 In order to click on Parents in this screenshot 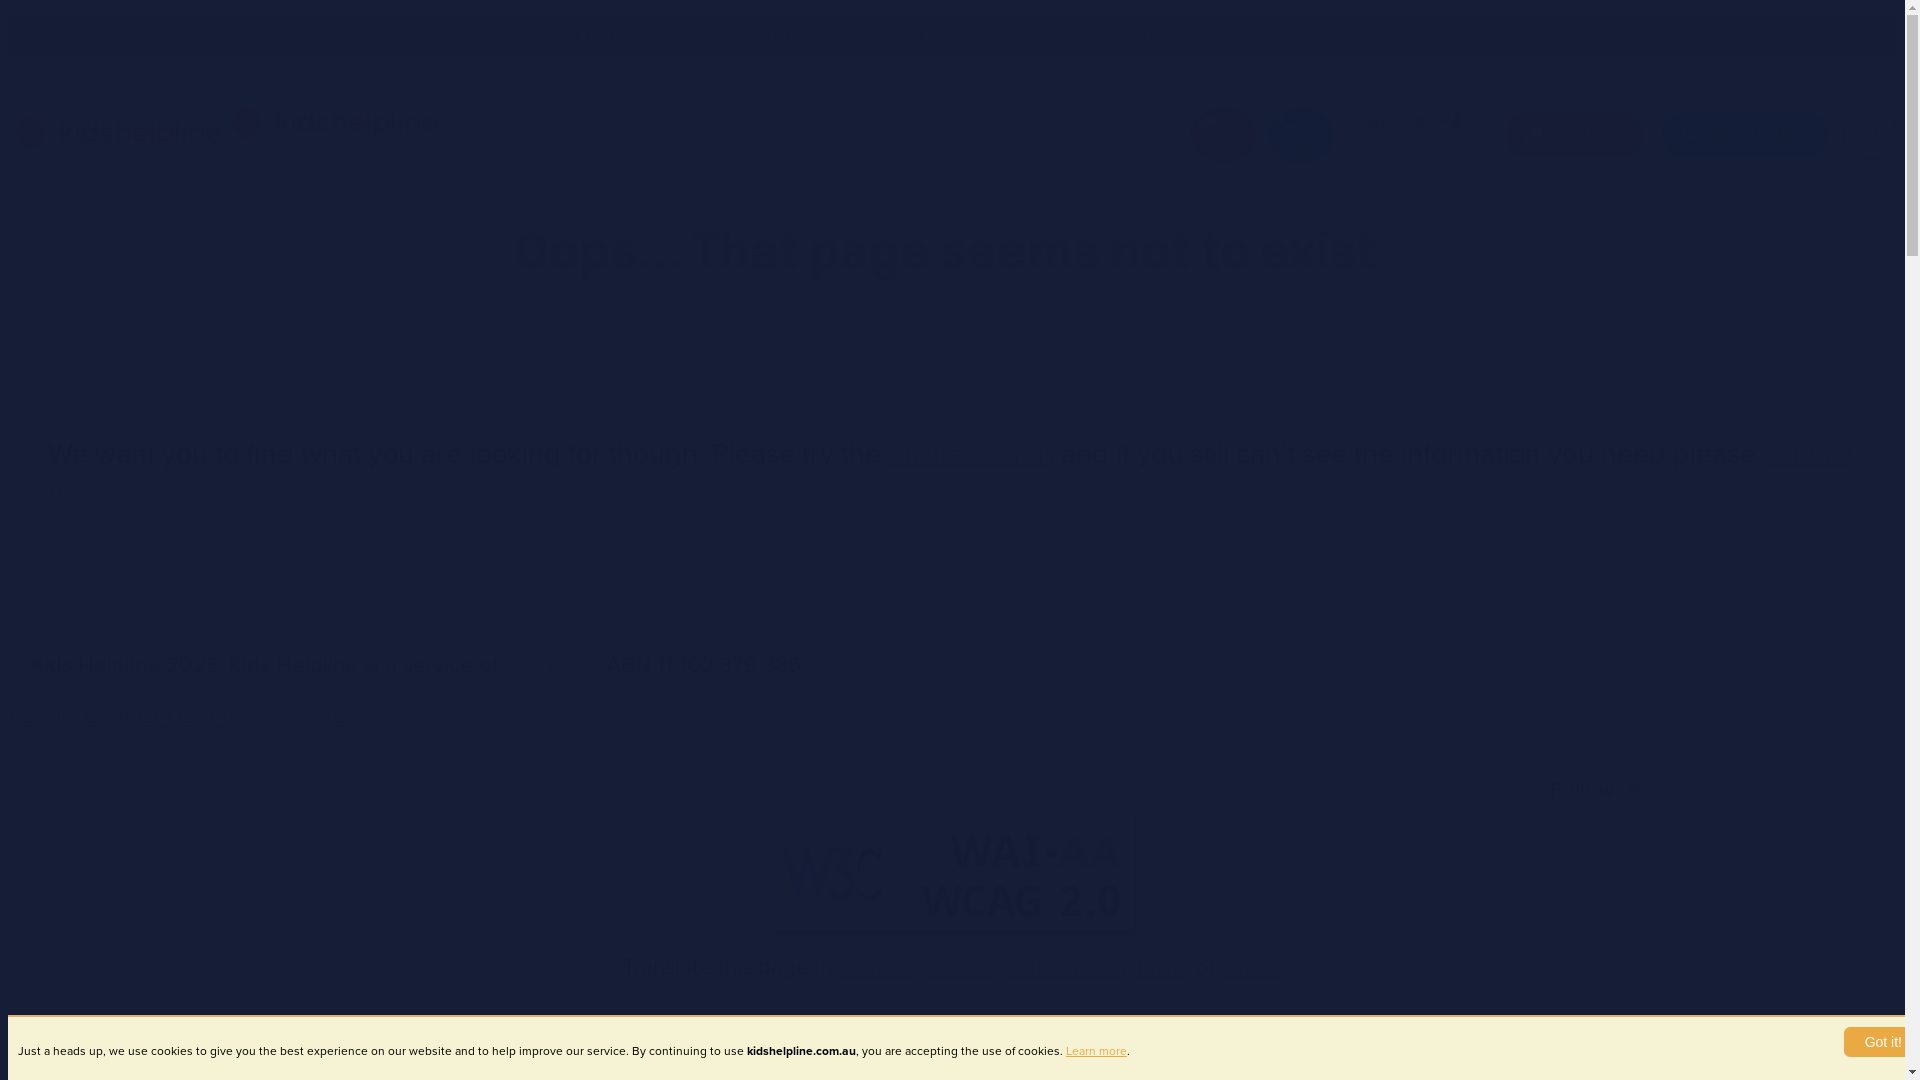, I will do `click(951, 36)`.